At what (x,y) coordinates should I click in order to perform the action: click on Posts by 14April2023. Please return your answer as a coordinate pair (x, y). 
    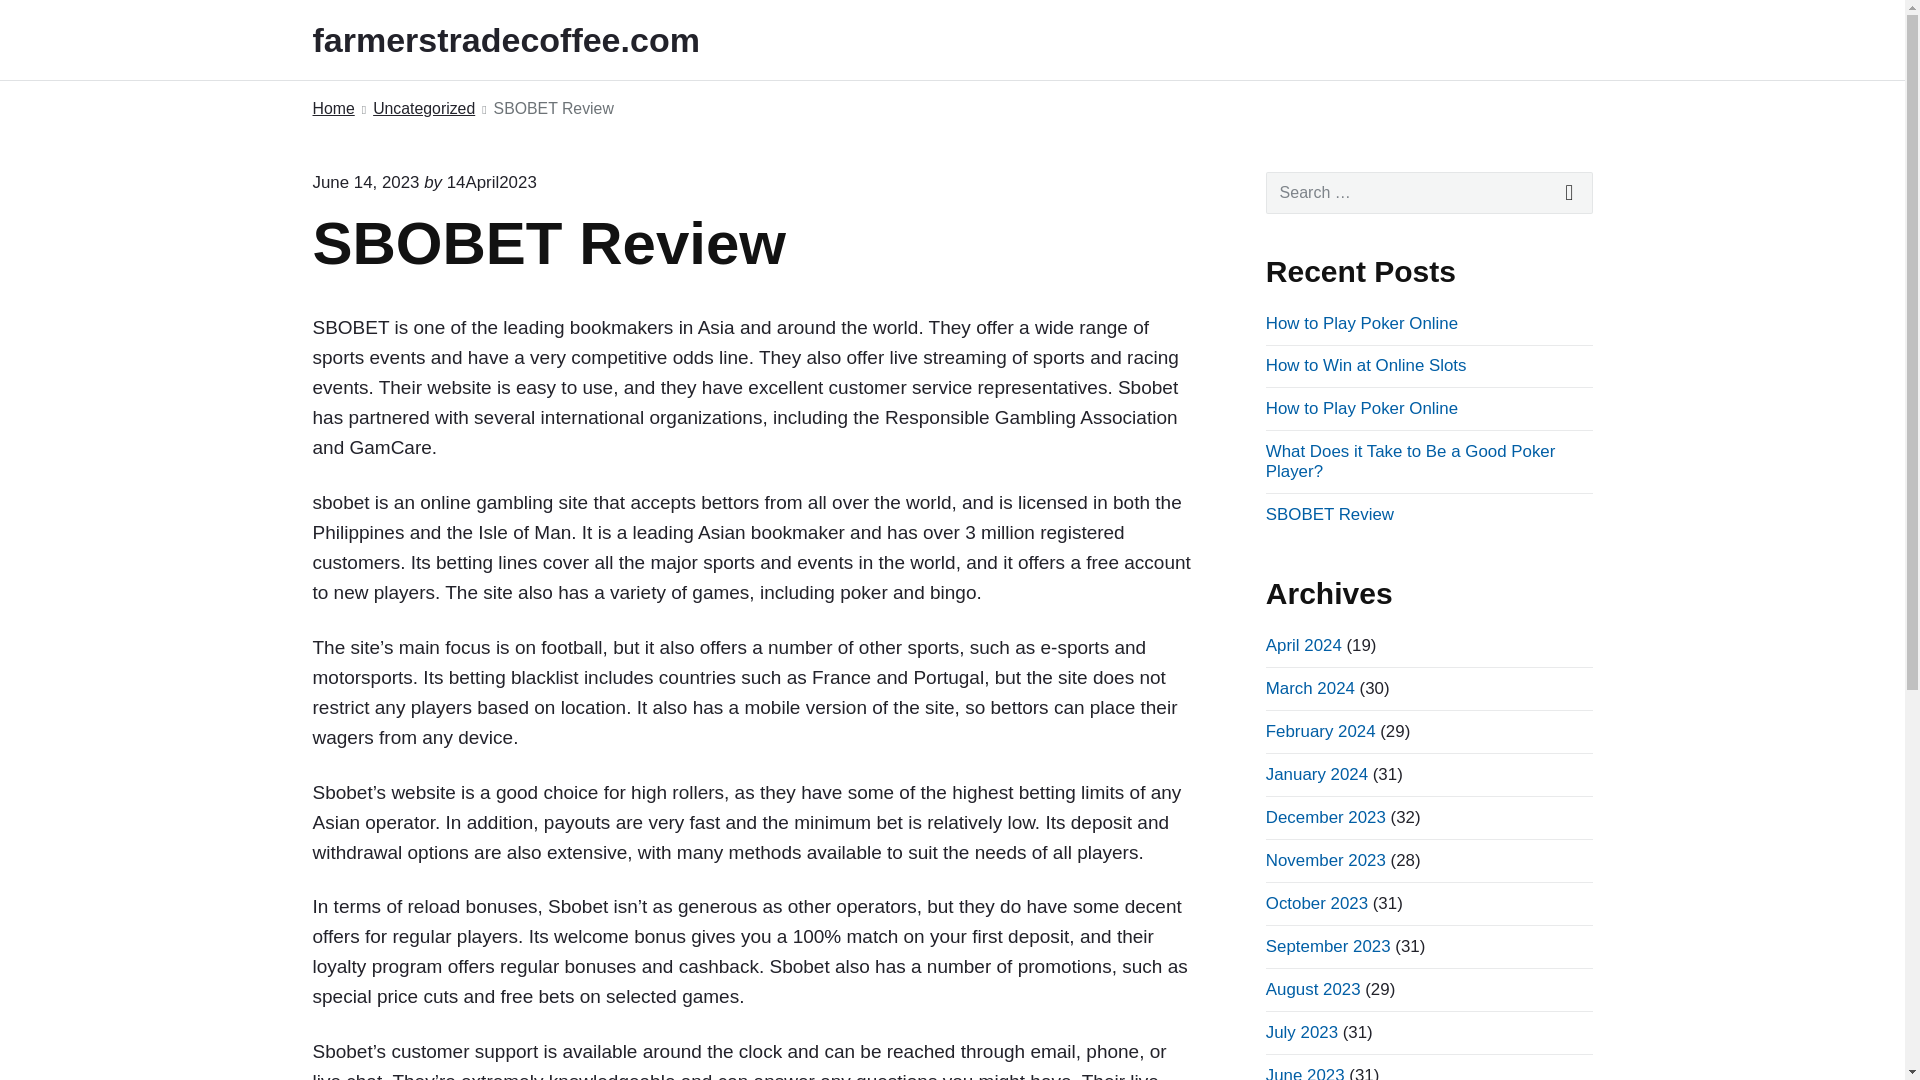
    Looking at the image, I should click on (492, 182).